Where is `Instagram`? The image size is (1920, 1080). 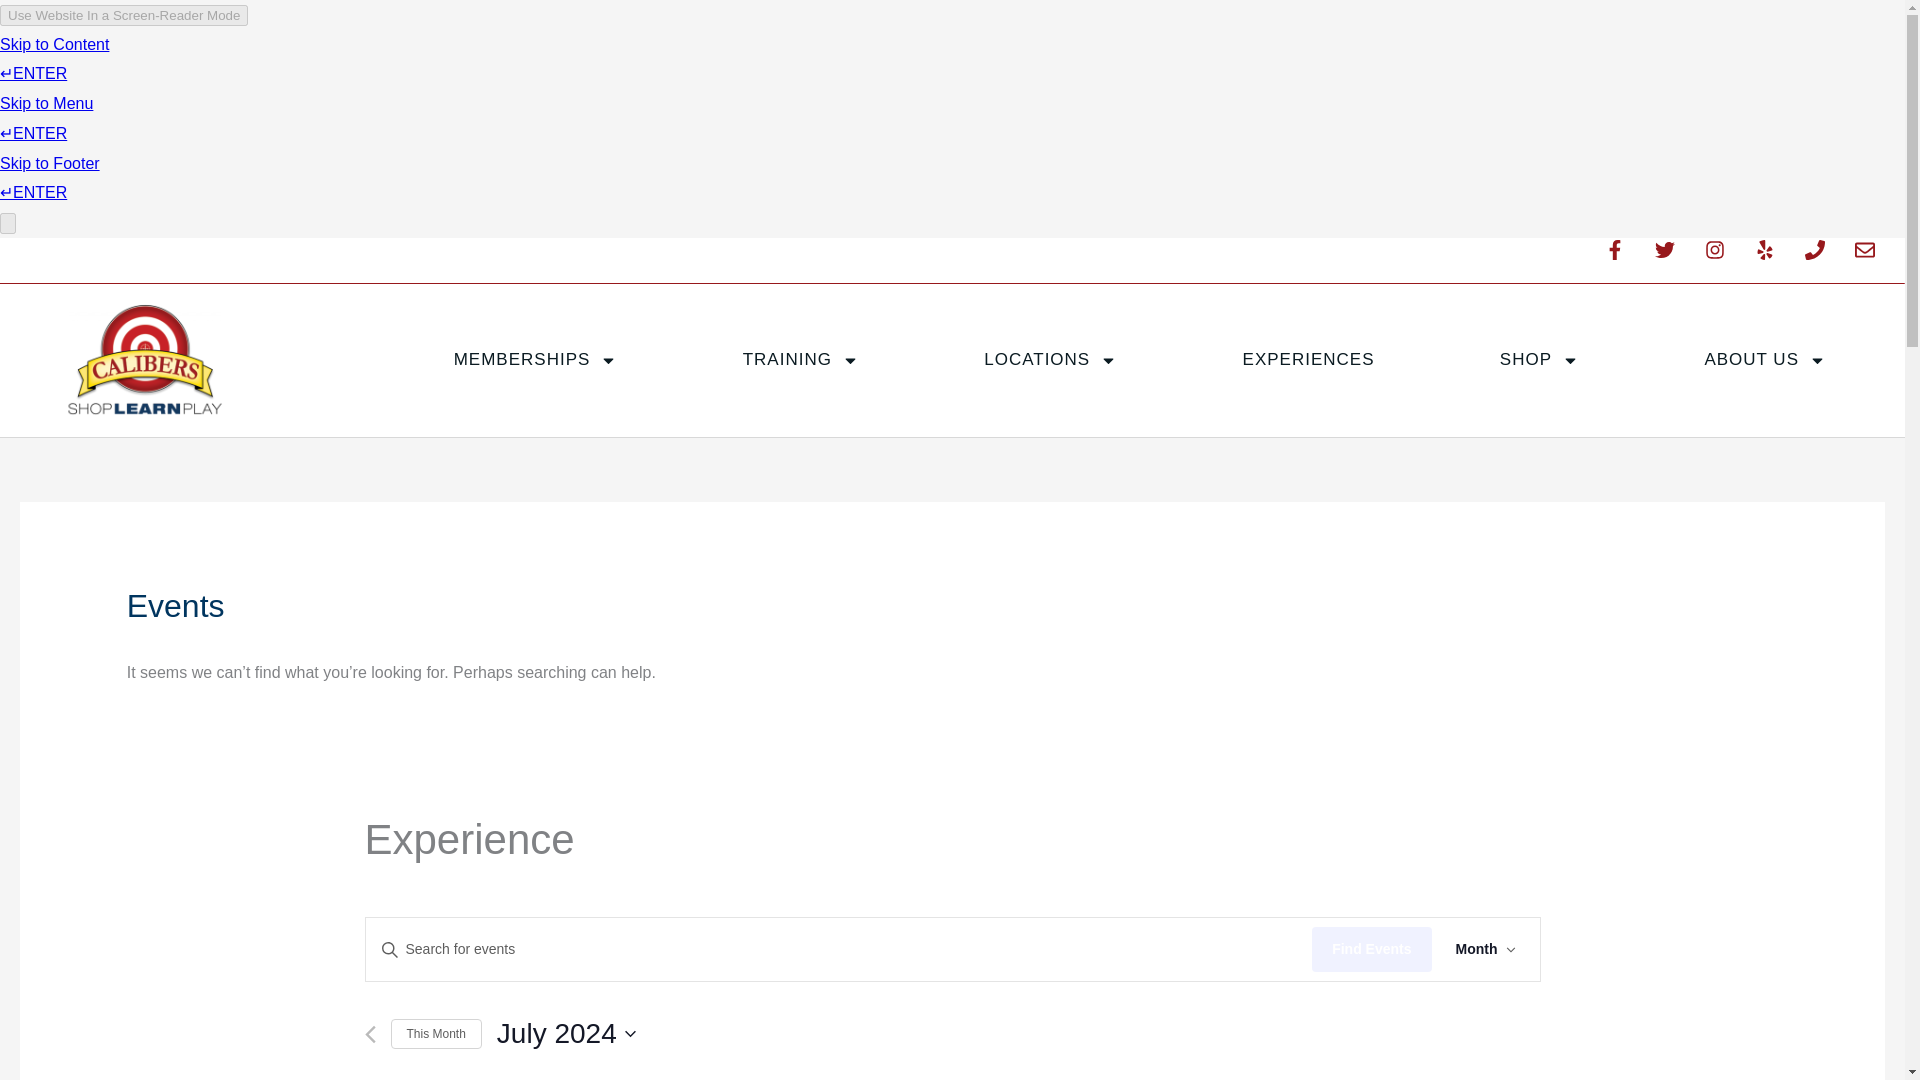 Instagram is located at coordinates (1724, 259).